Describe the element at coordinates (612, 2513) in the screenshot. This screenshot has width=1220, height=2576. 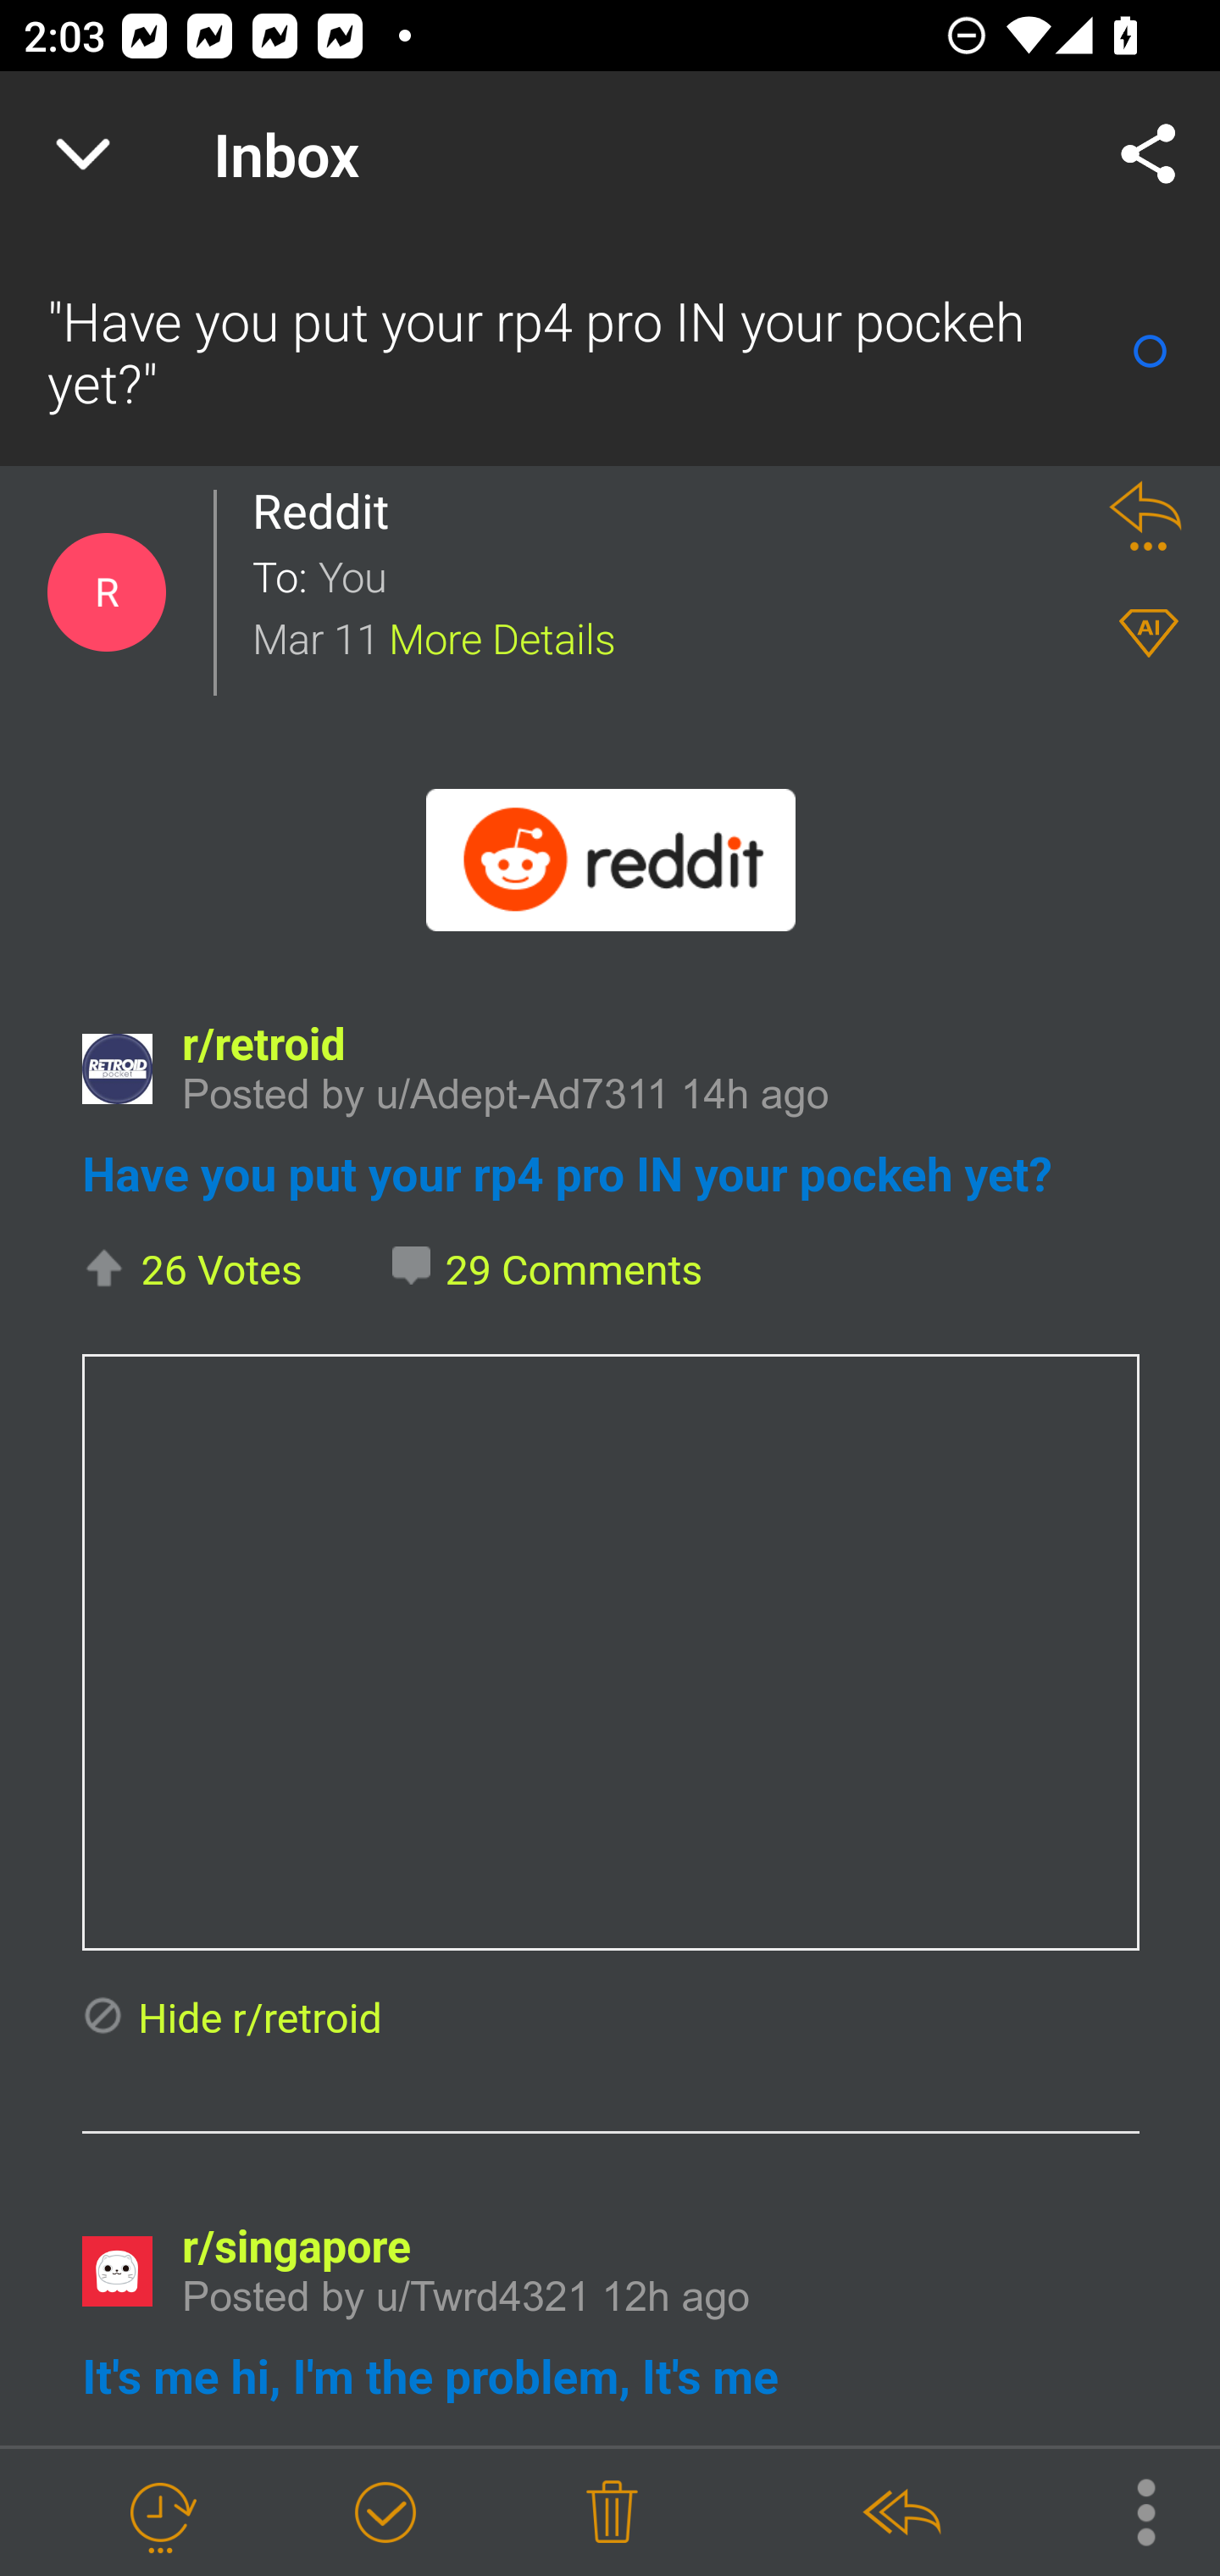
I see `Delete` at that location.